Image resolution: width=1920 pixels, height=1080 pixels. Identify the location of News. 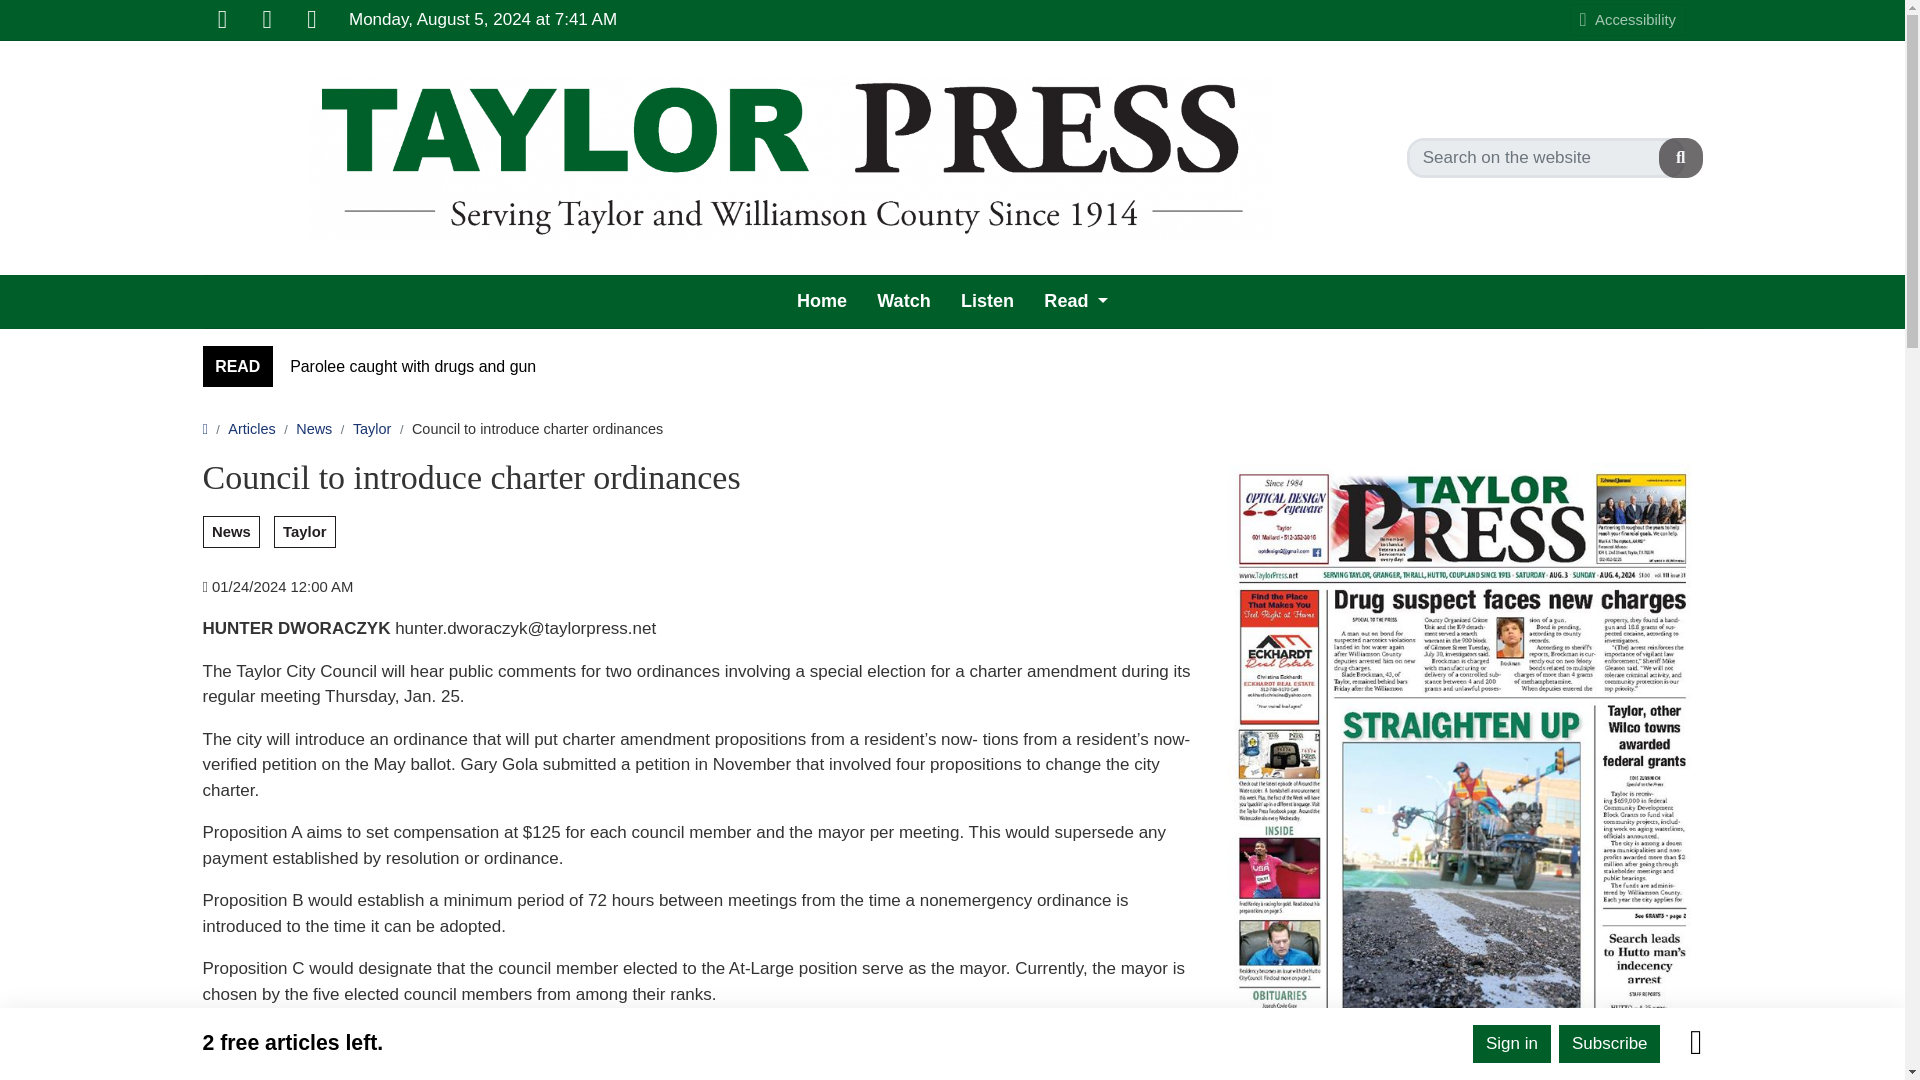
(314, 429).